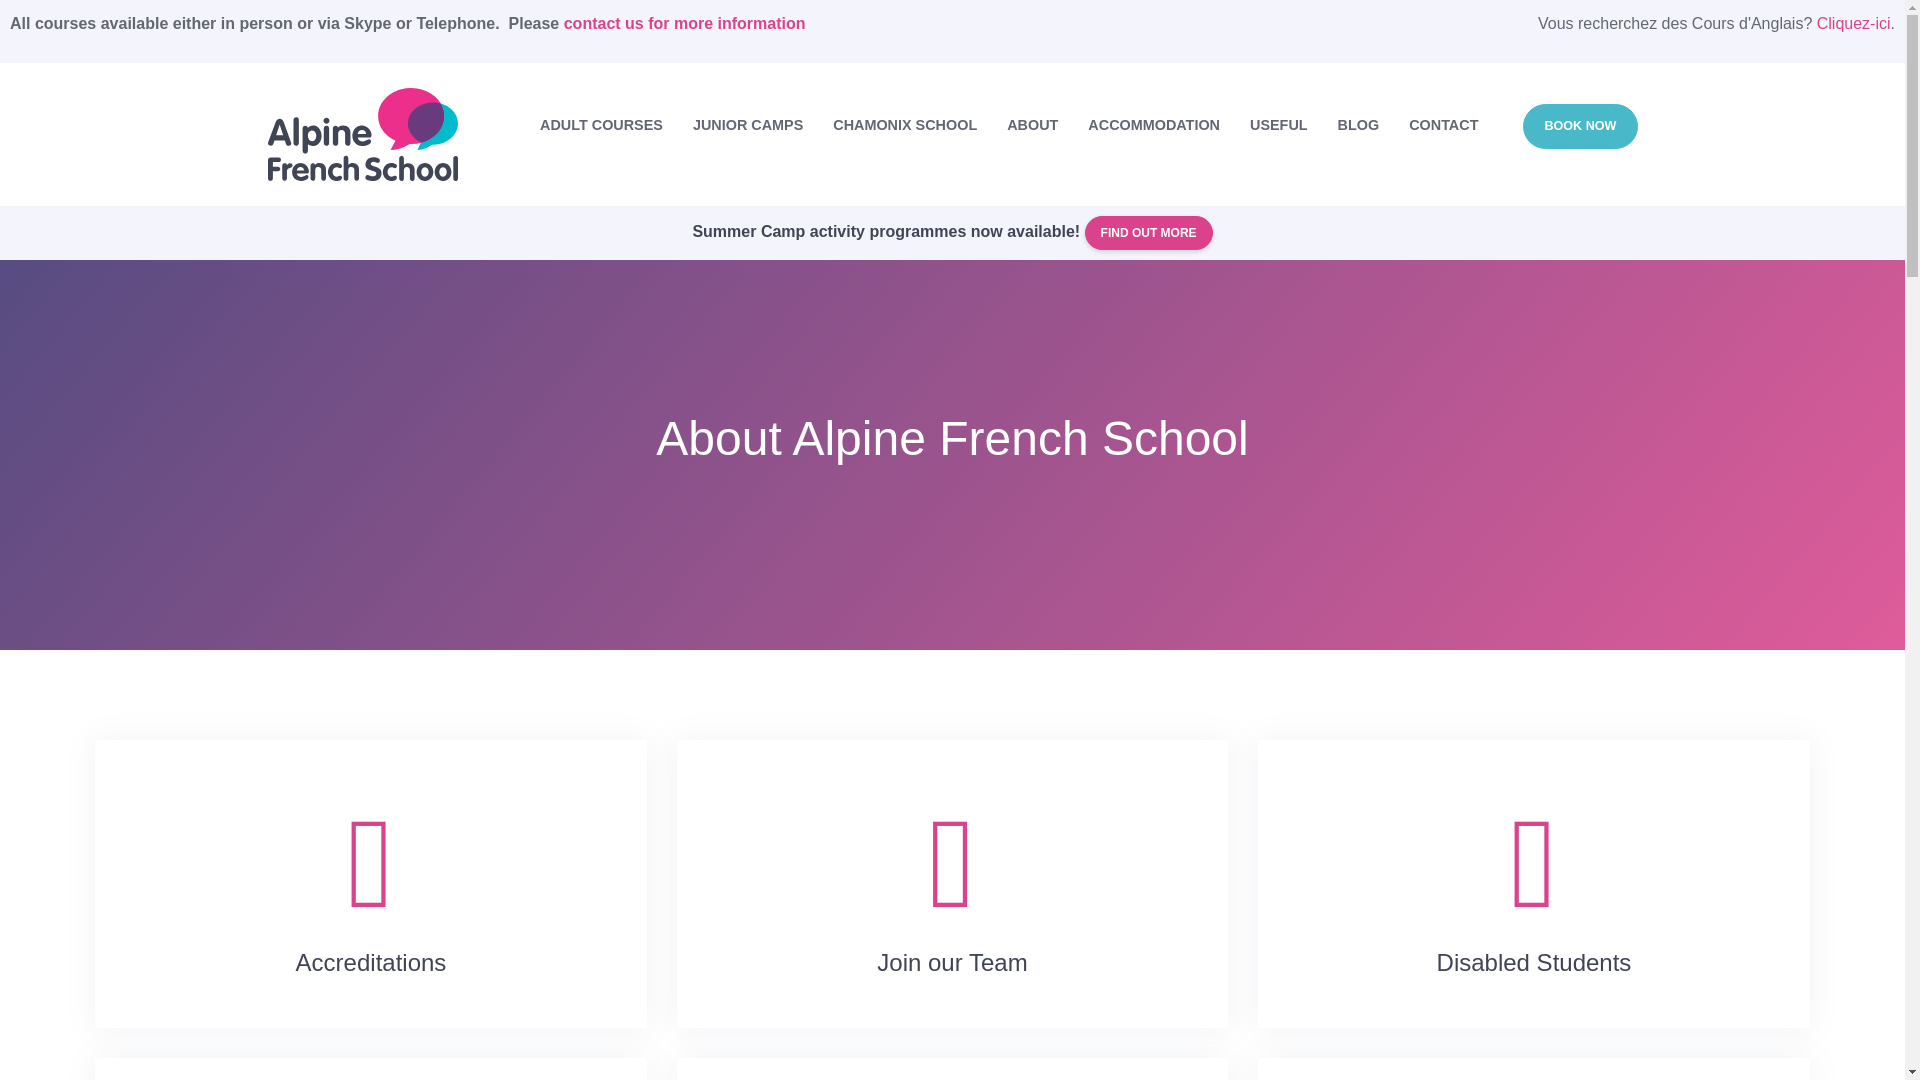 This screenshot has height=1080, width=1920. Describe the element at coordinates (904, 126) in the screenshot. I see `Chamonix School` at that location.